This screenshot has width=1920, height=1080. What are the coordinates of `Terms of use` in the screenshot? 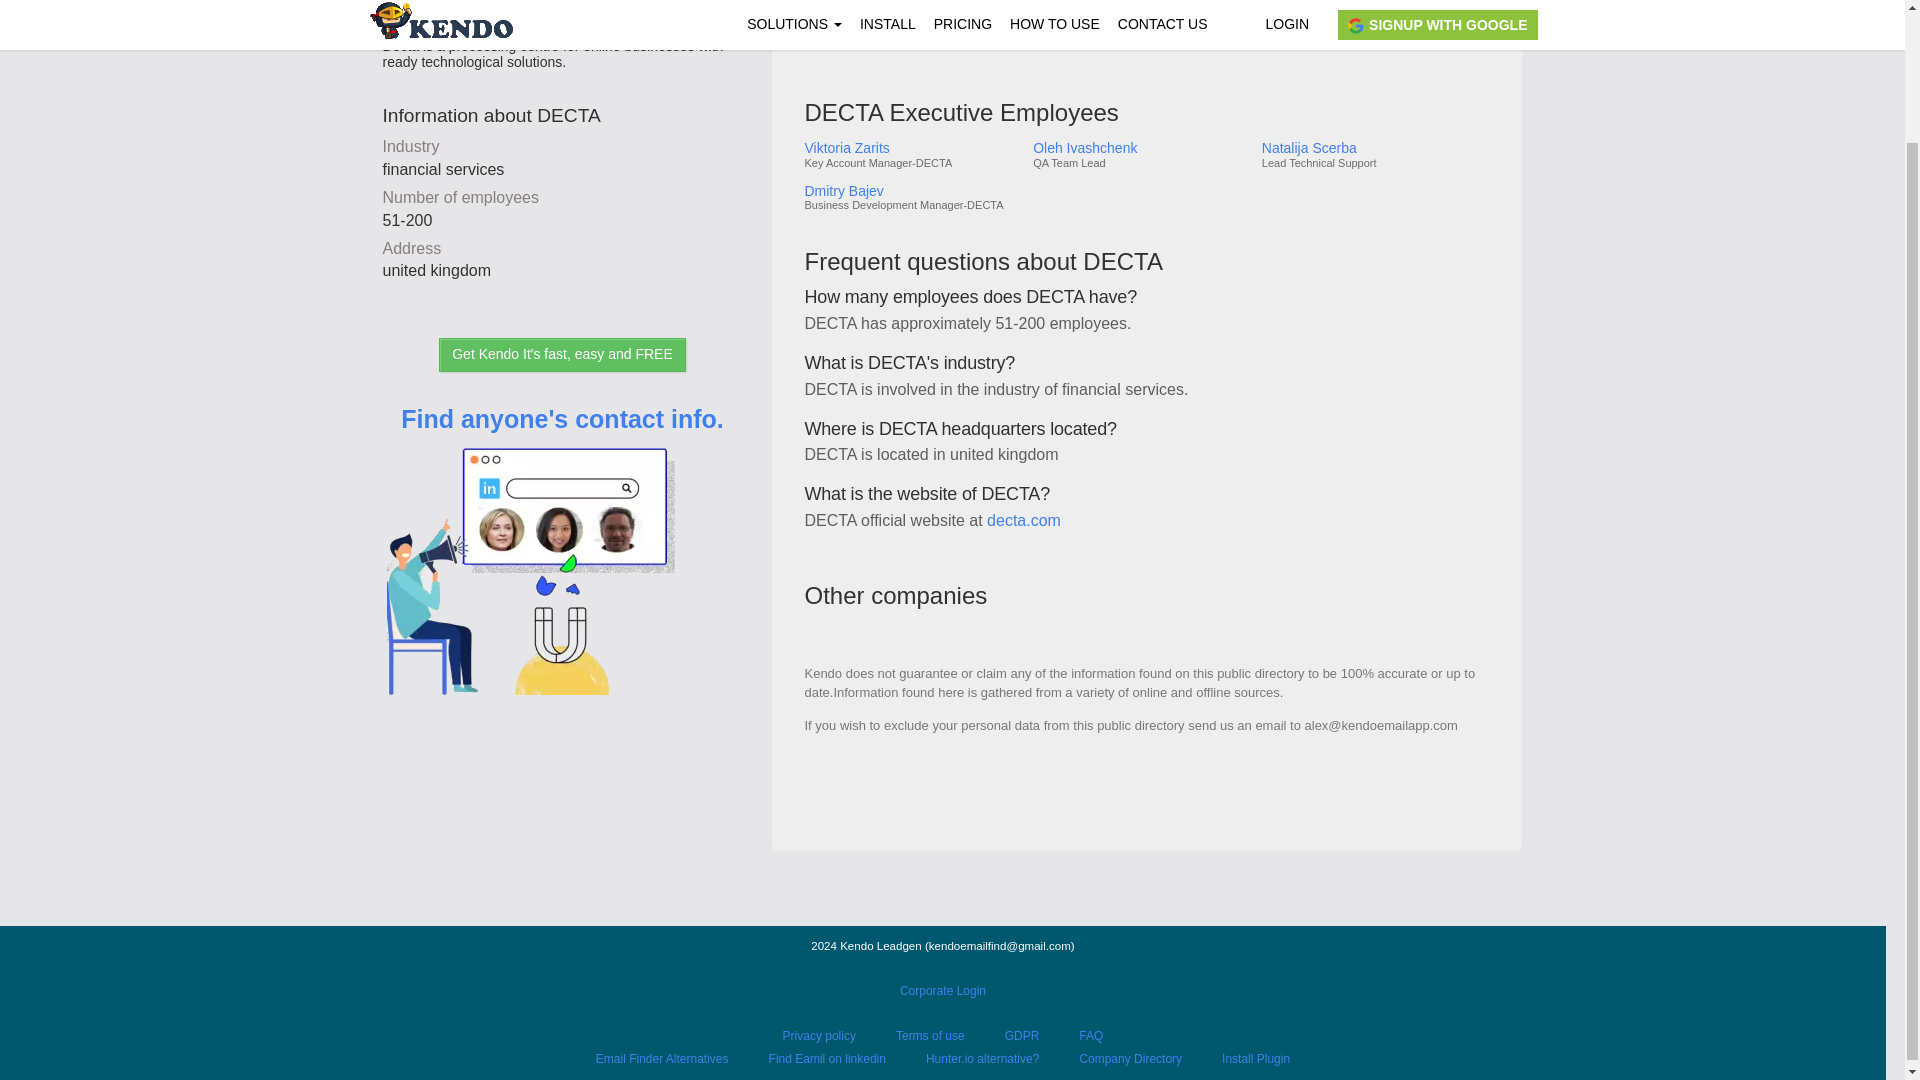 It's located at (930, 1036).